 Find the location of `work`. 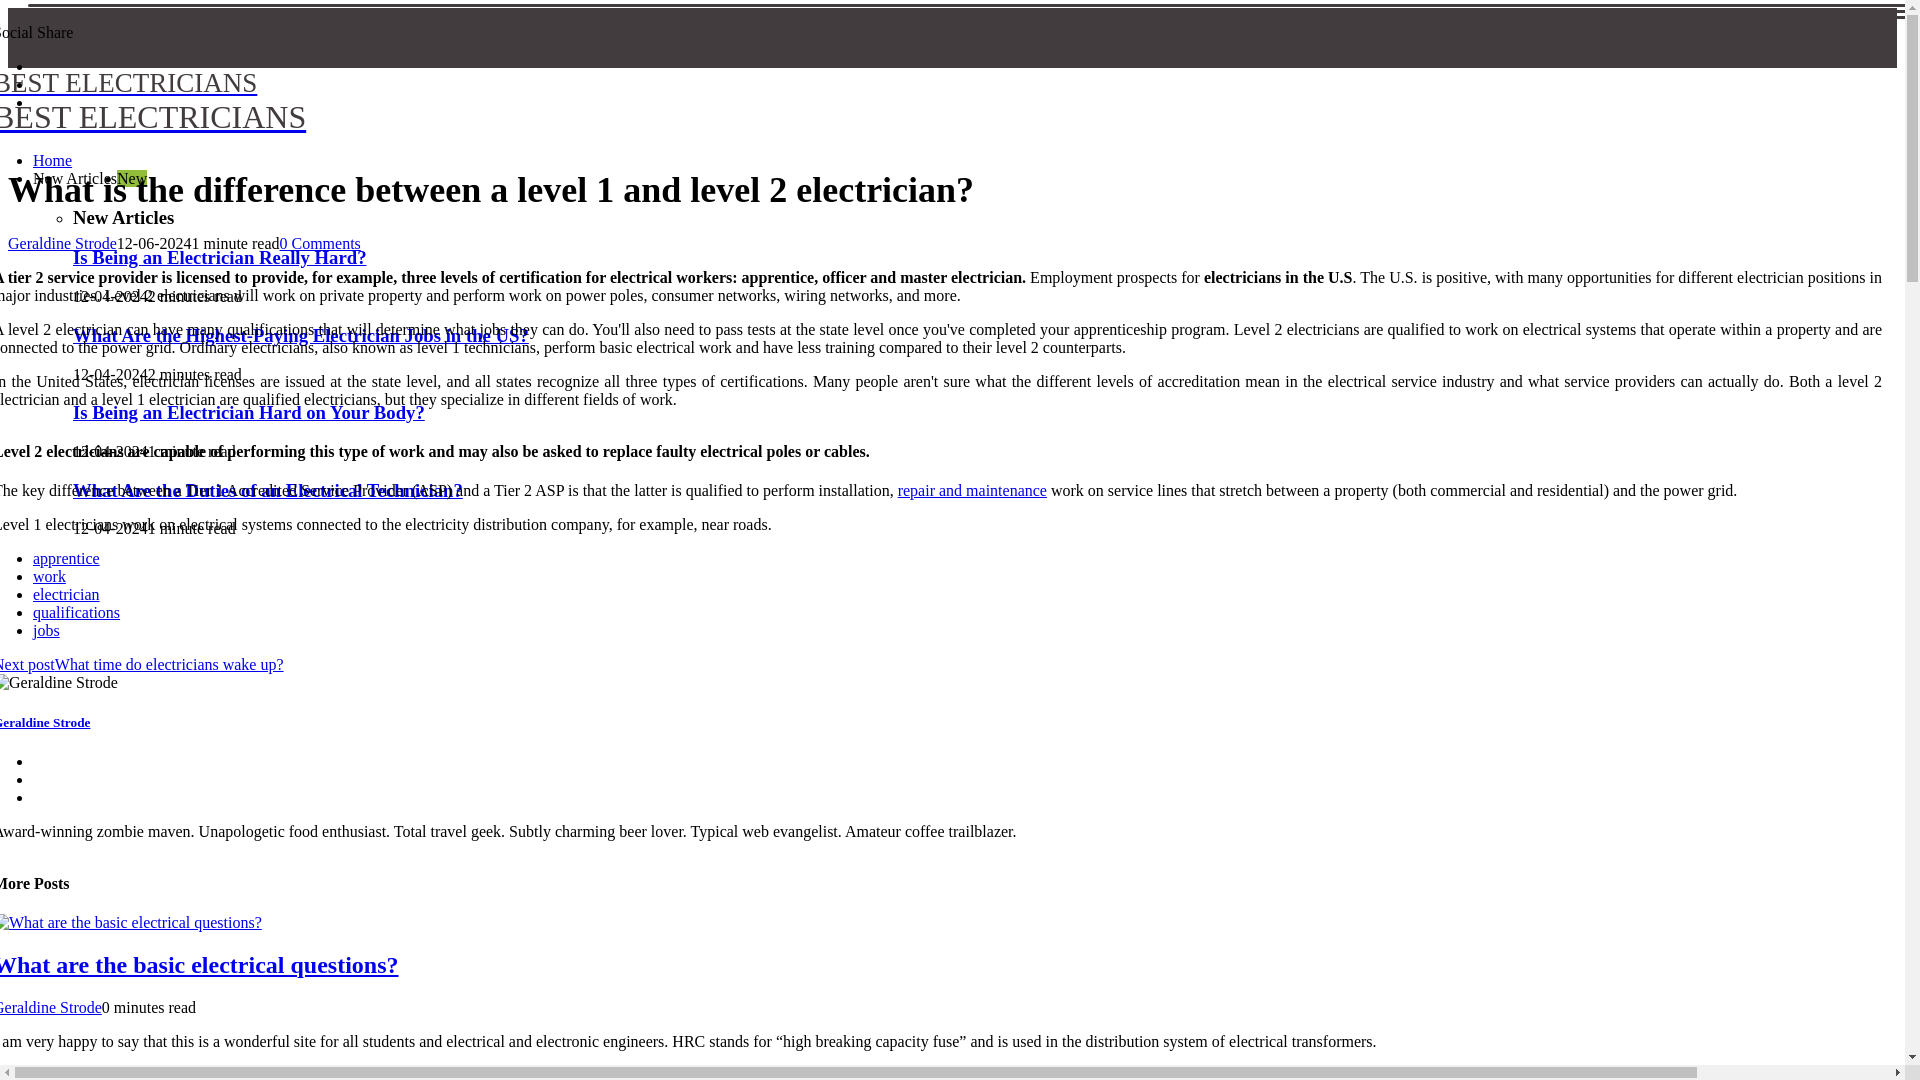

work is located at coordinates (48, 576).